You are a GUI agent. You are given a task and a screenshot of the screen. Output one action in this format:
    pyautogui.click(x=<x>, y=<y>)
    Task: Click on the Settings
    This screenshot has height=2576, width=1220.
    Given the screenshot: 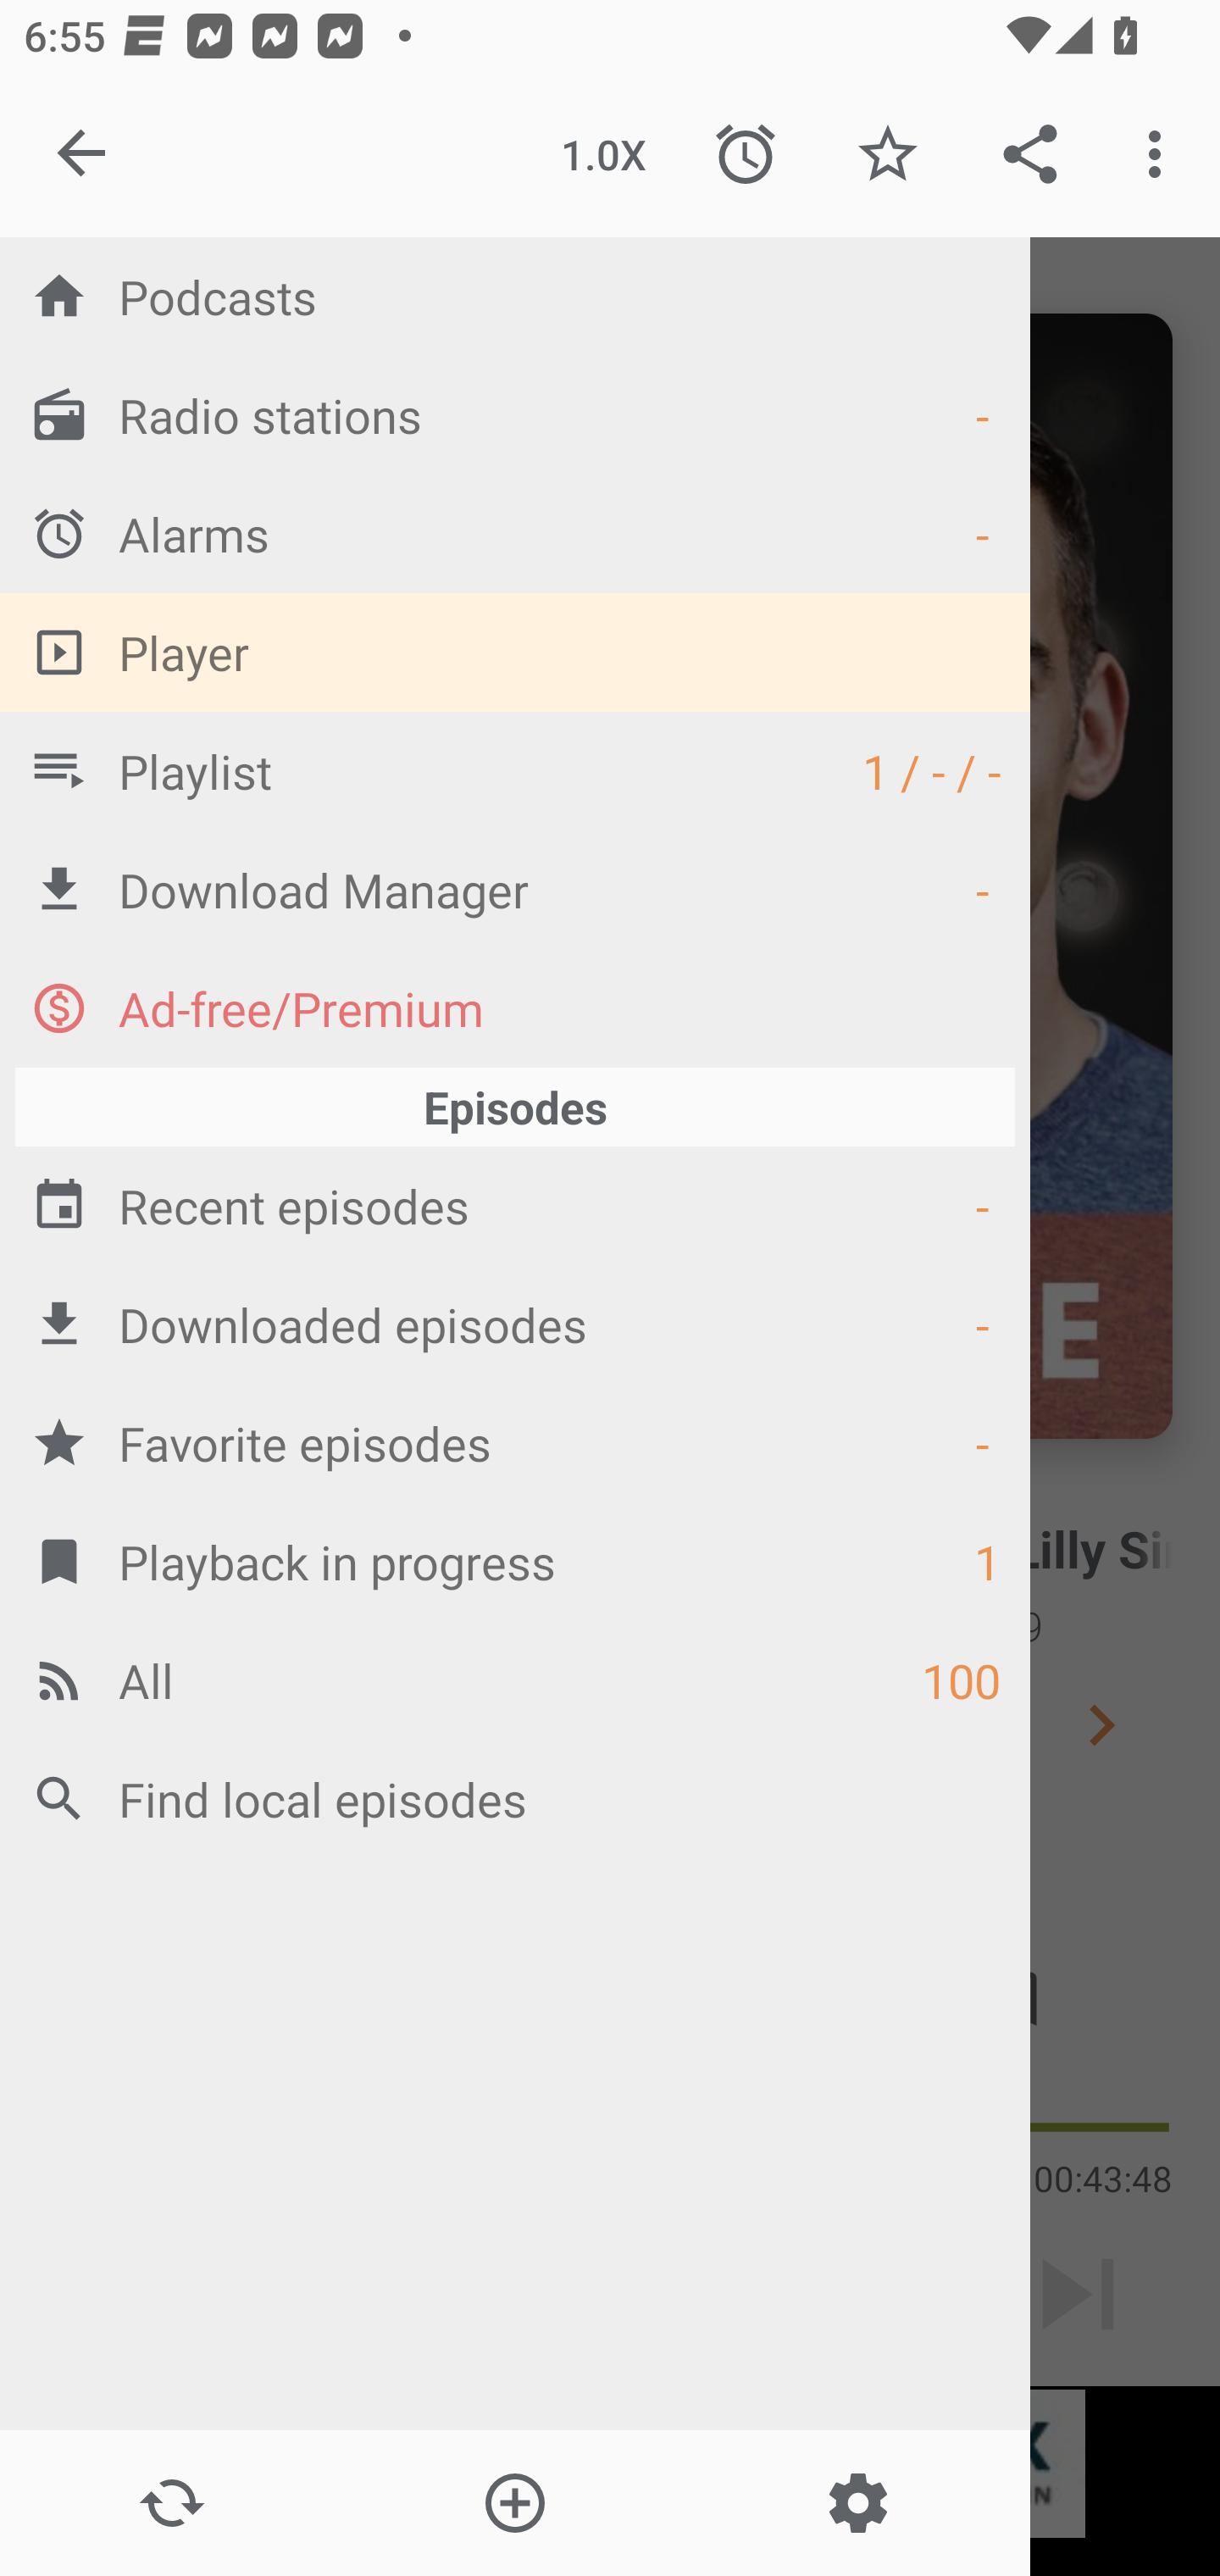 What is the action you would take?
    pyautogui.click(x=857, y=2503)
    